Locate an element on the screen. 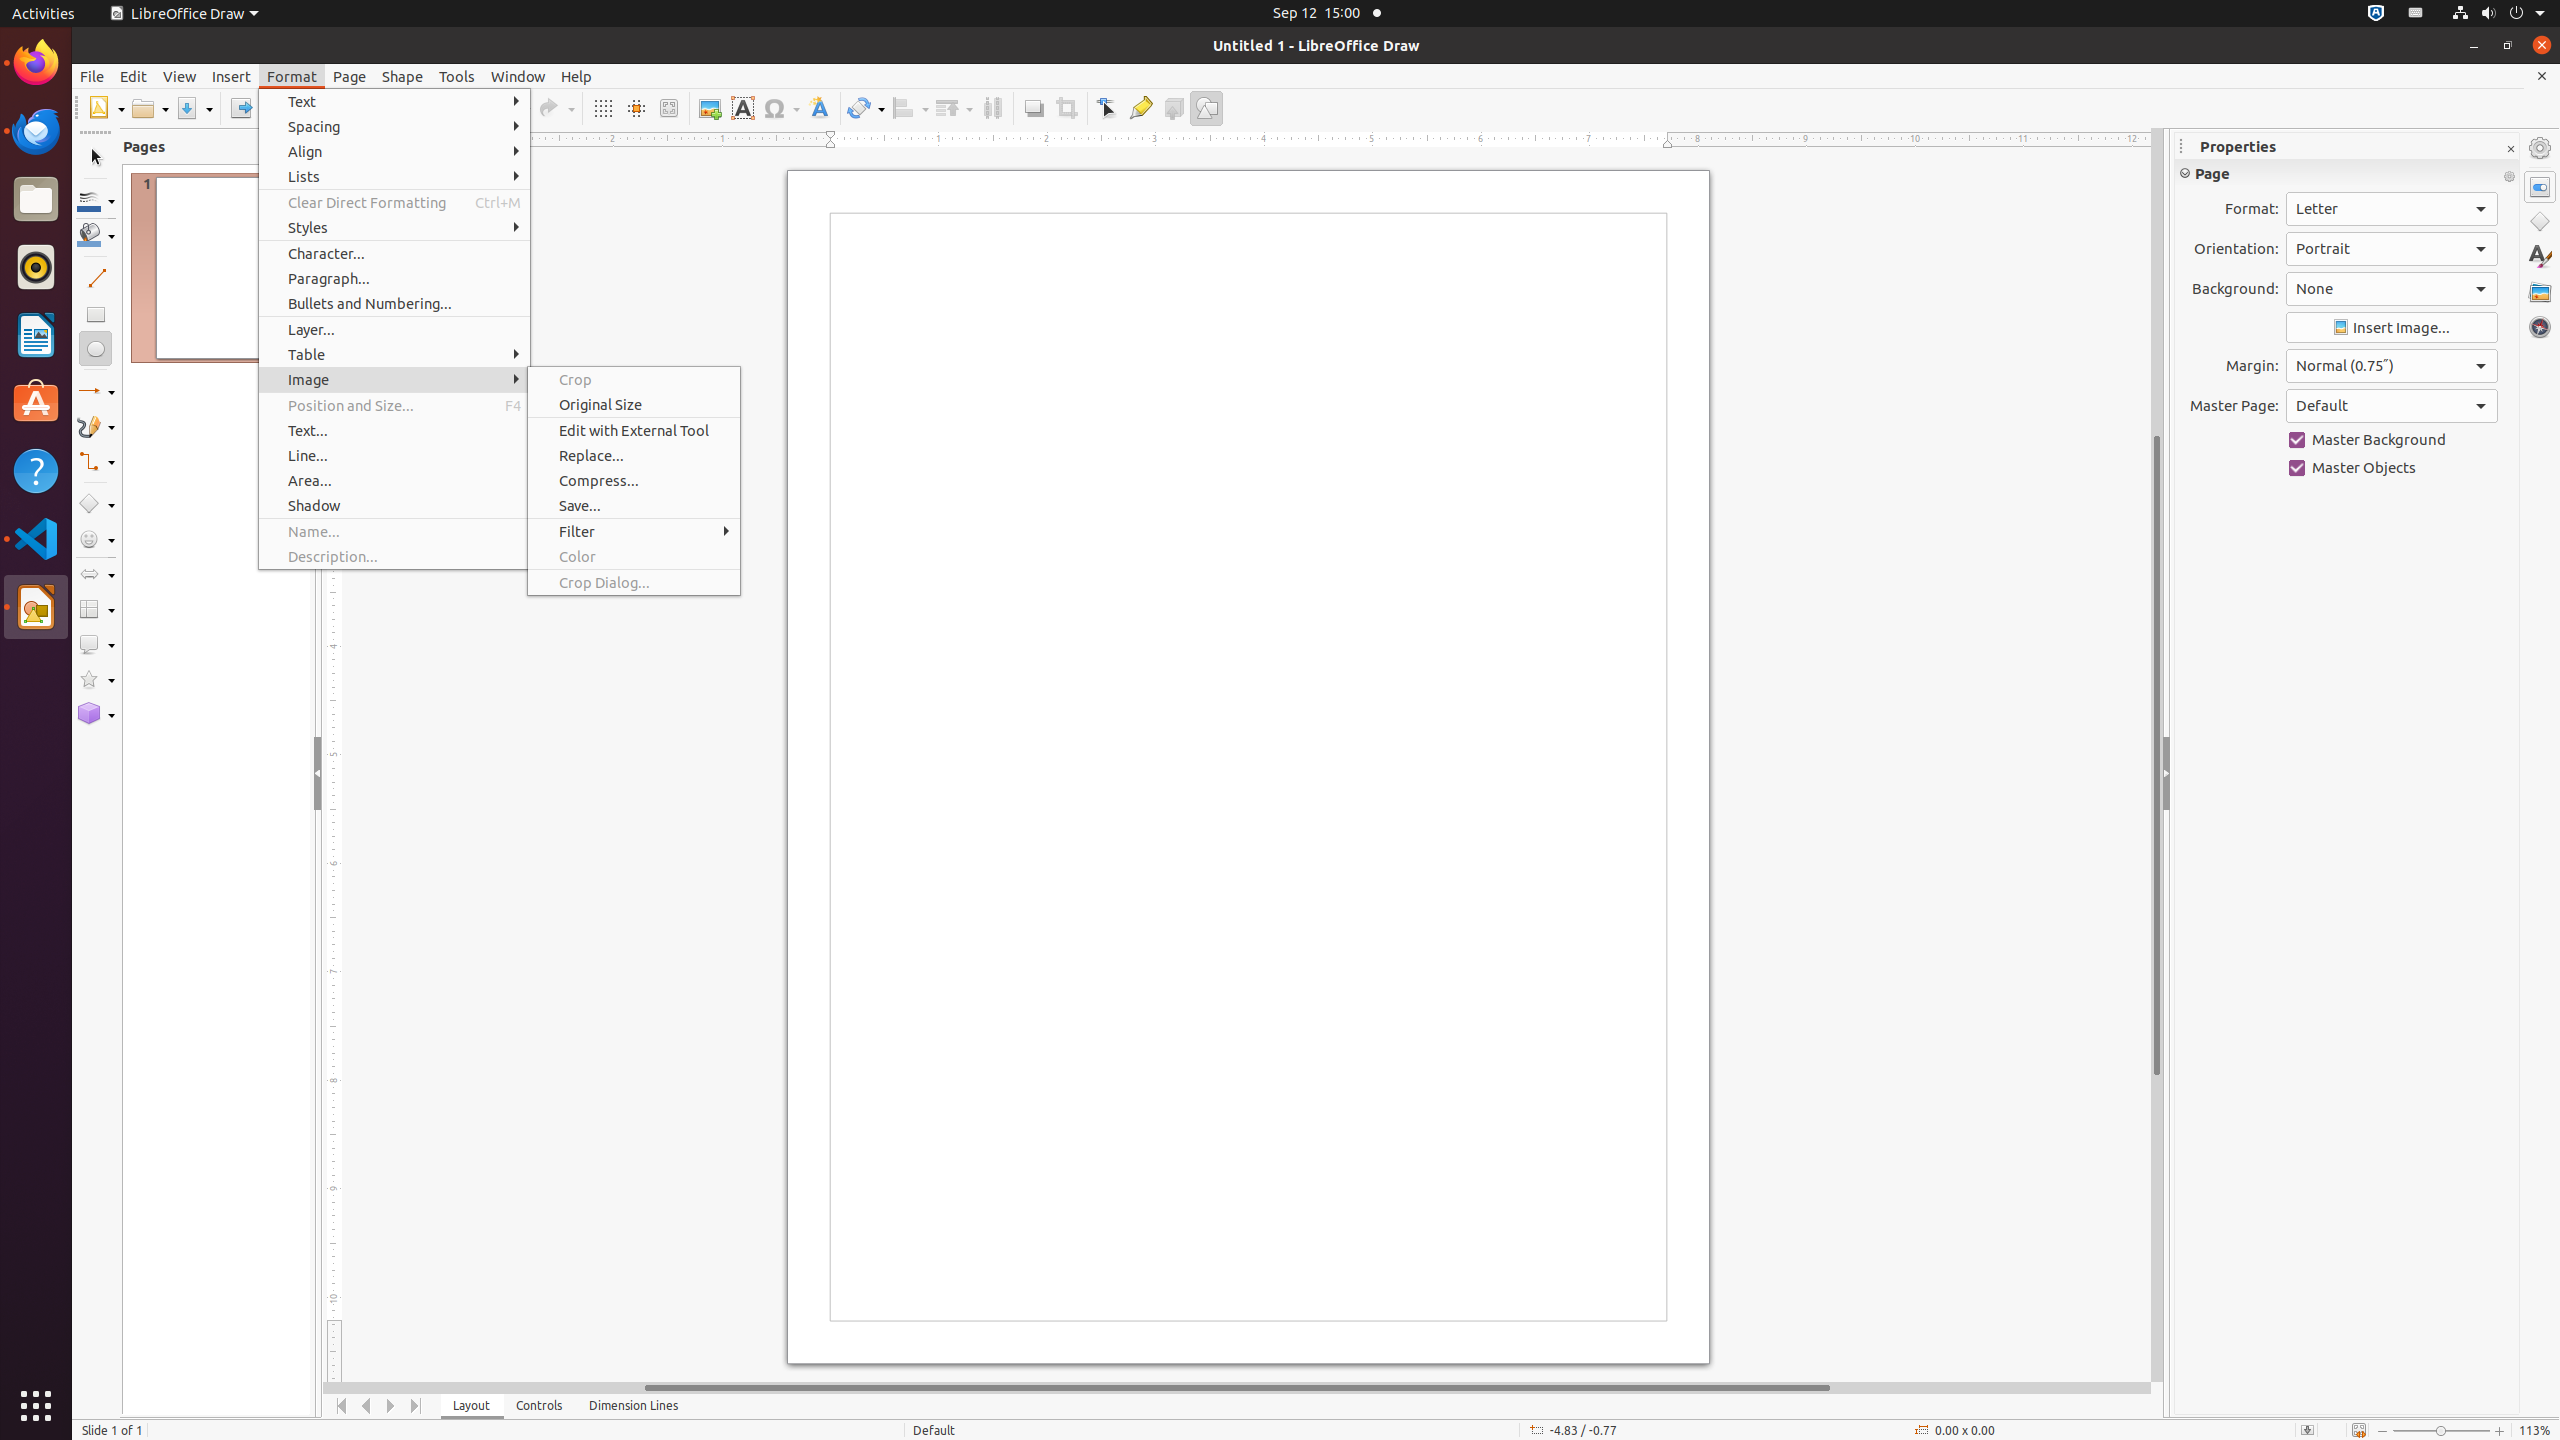 The height and width of the screenshot is (1440, 2560). More Options is located at coordinates (2509, 177).